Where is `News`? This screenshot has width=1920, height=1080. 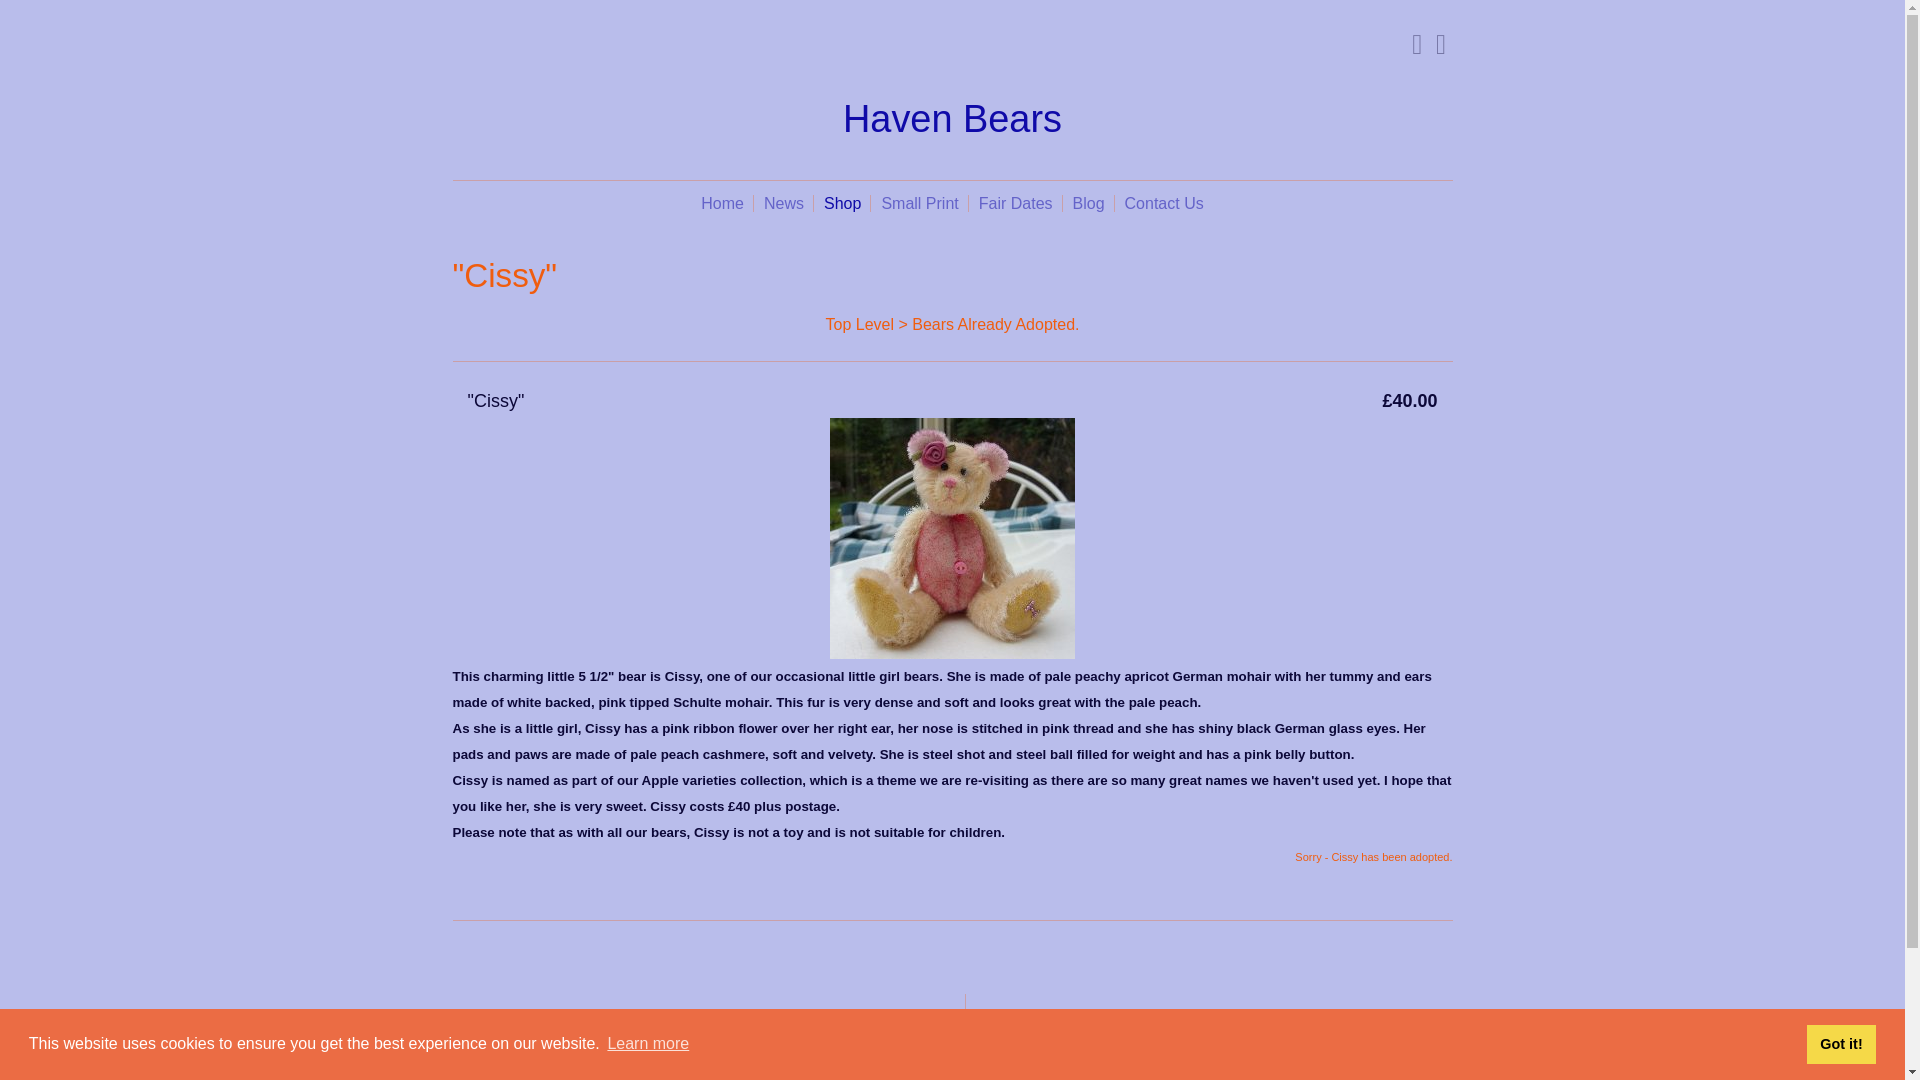 News is located at coordinates (784, 203).